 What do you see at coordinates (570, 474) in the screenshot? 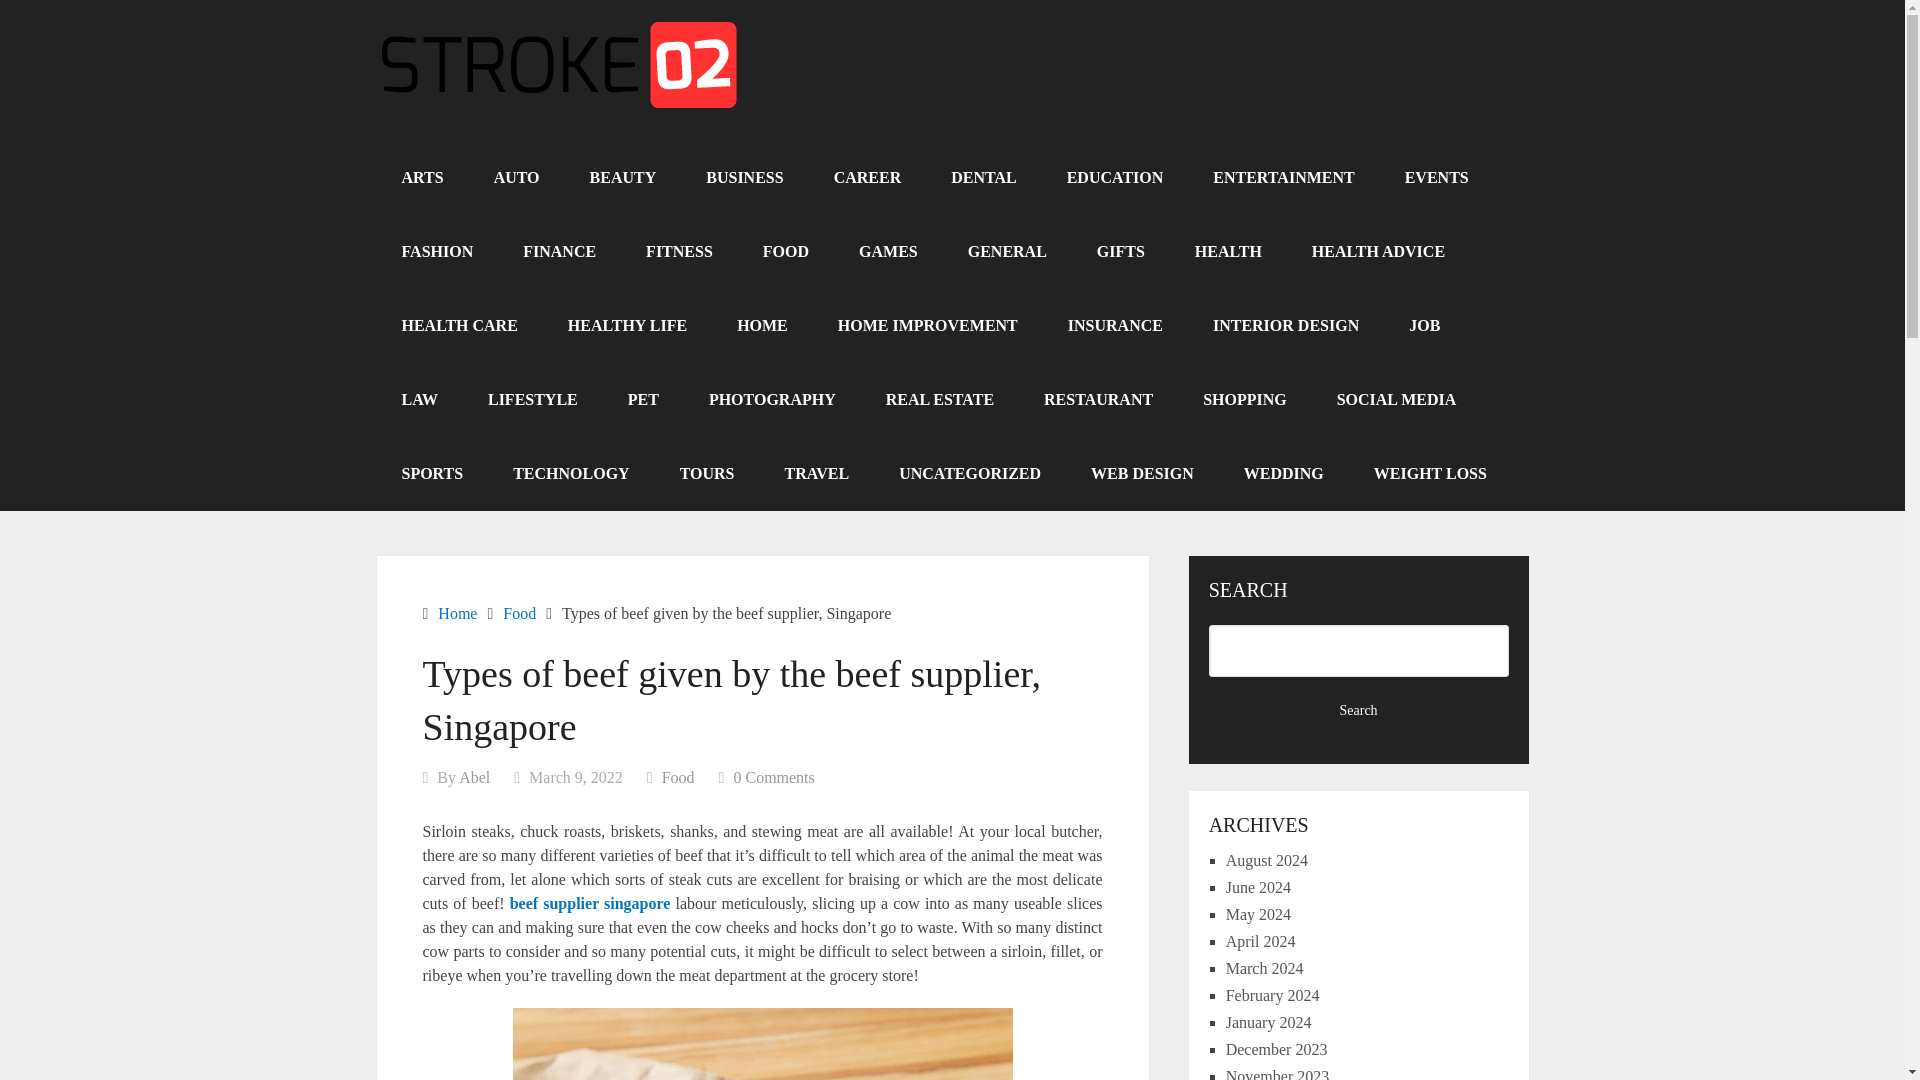
I see `TECHNOLOGY` at bounding box center [570, 474].